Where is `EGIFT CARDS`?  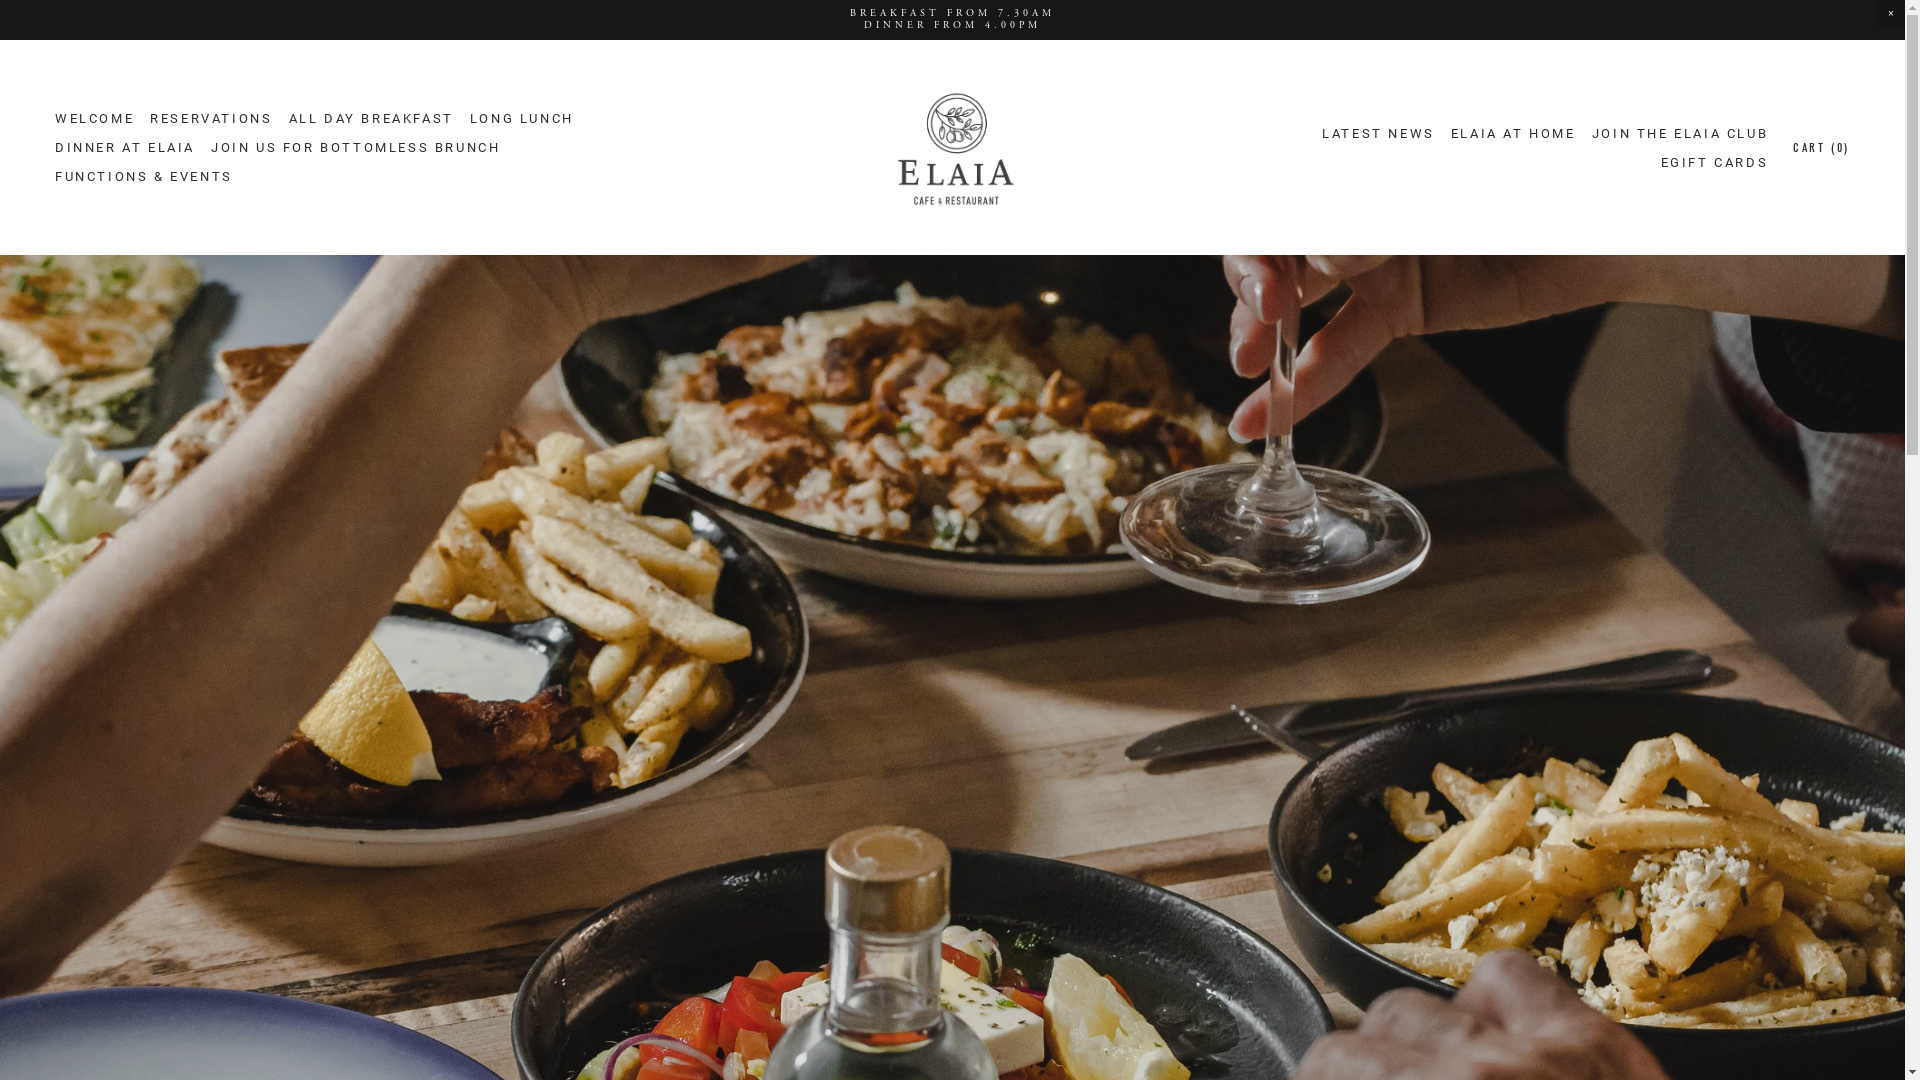
EGIFT CARDS is located at coordinates (1715, 162).